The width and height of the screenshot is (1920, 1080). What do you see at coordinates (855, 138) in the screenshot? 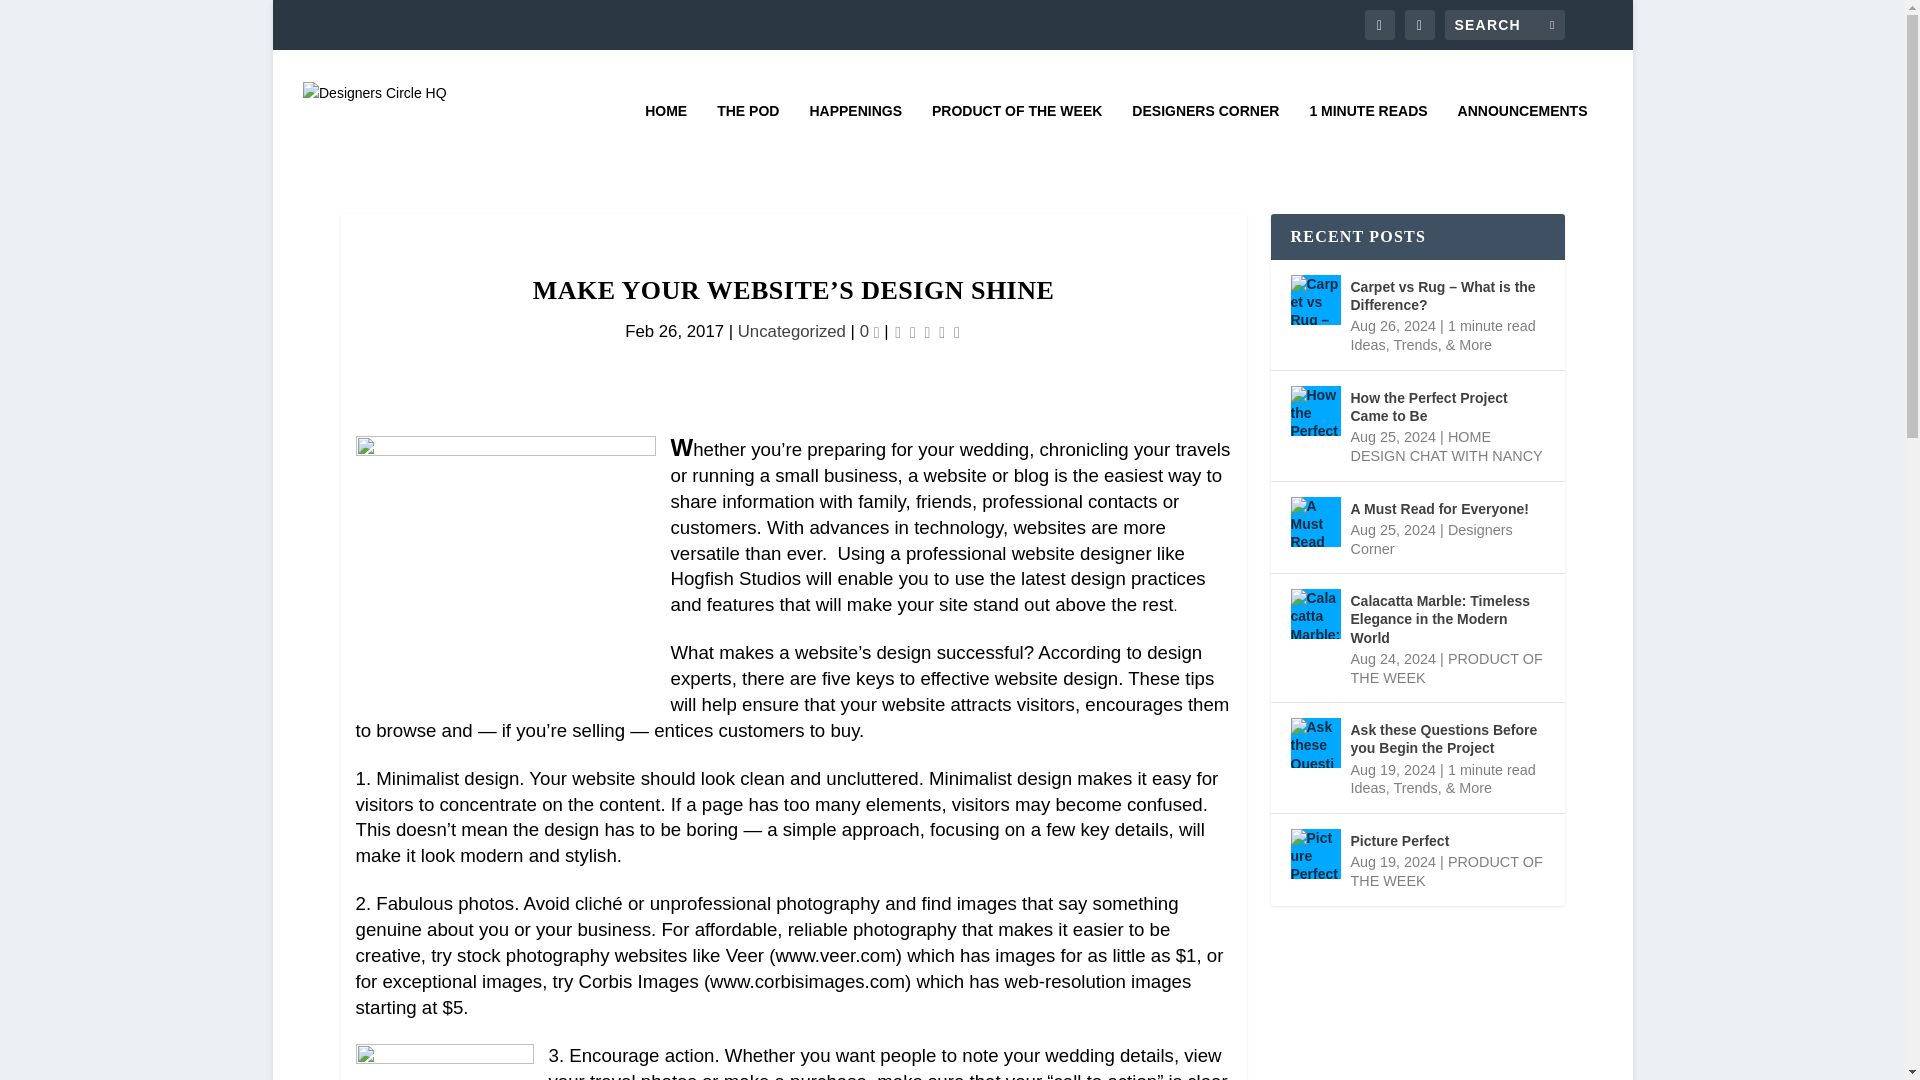
I see `HAPPENINGS` at bounding box center [855, 138].